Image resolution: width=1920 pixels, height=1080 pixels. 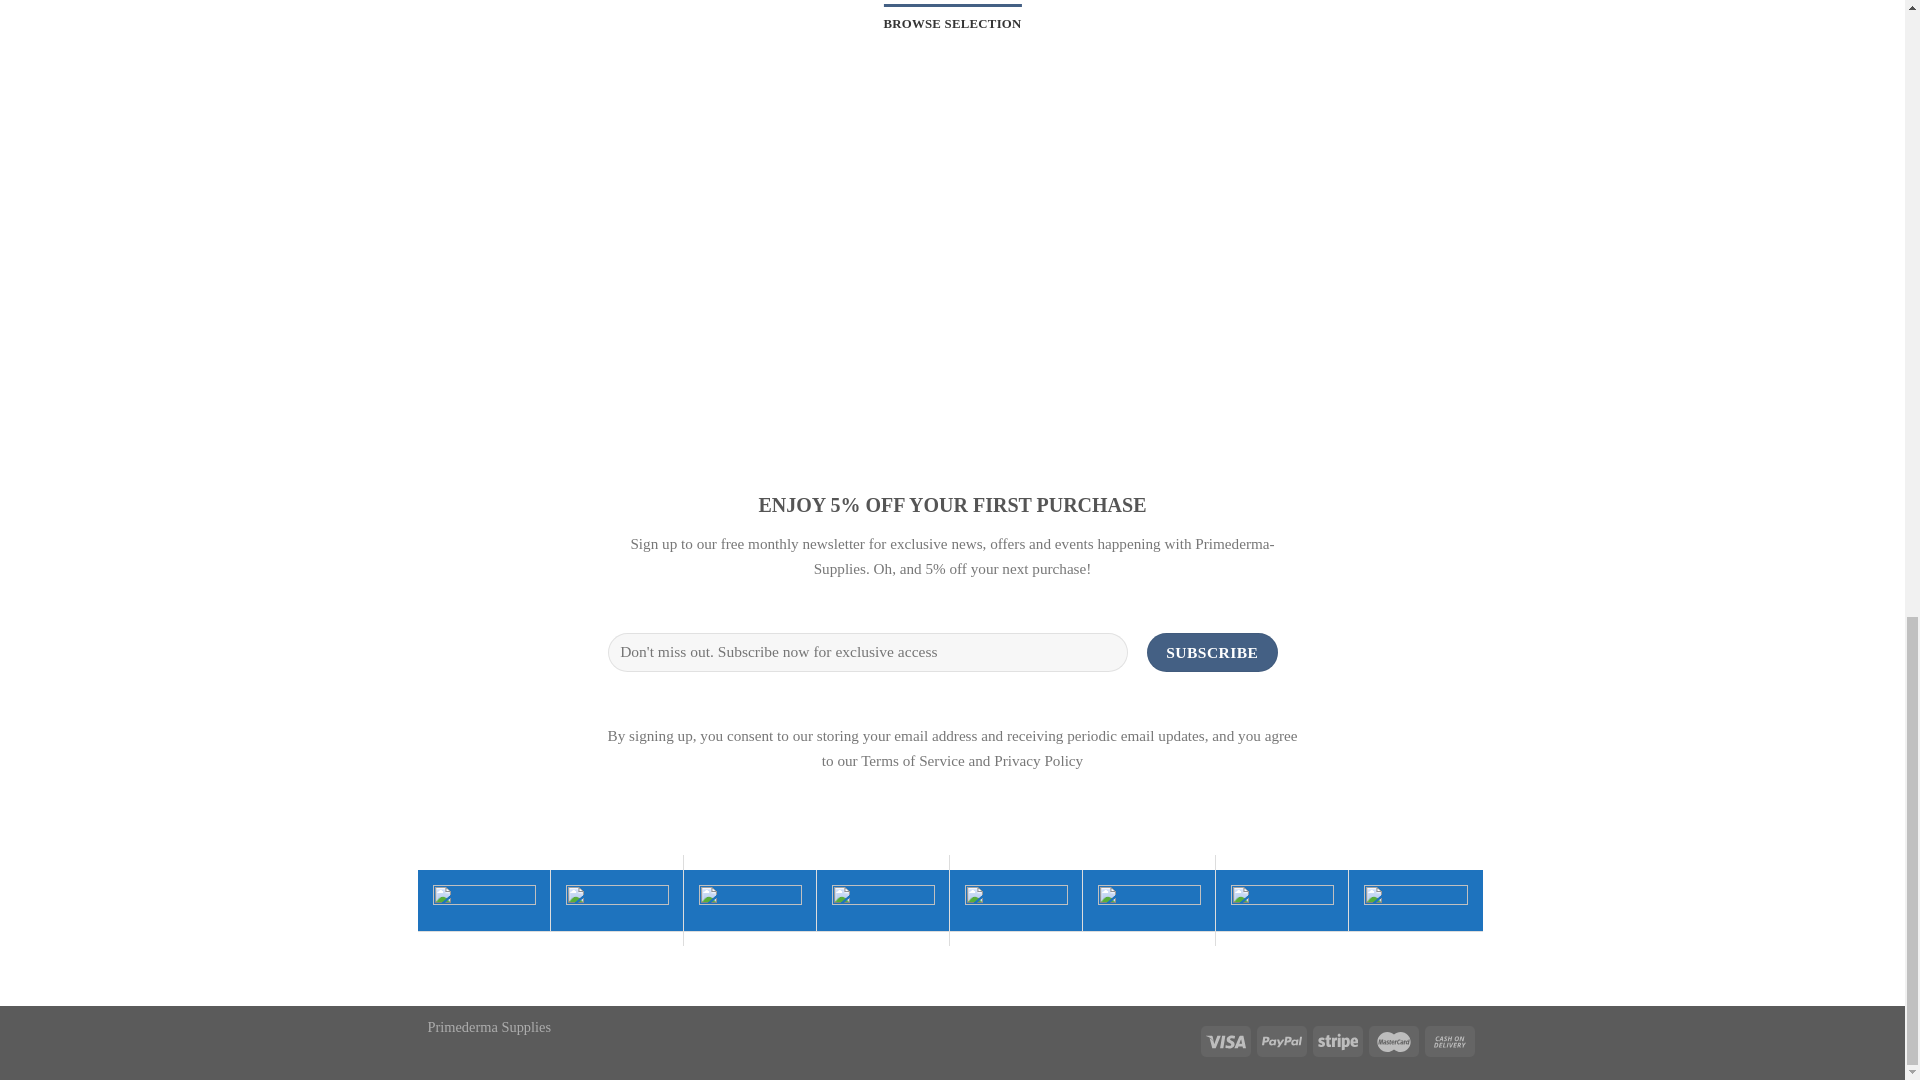 What do you see at coordinates (1212, 652) in the screenshot?
I see `Subscribe` at bounding box center [1212, 652].